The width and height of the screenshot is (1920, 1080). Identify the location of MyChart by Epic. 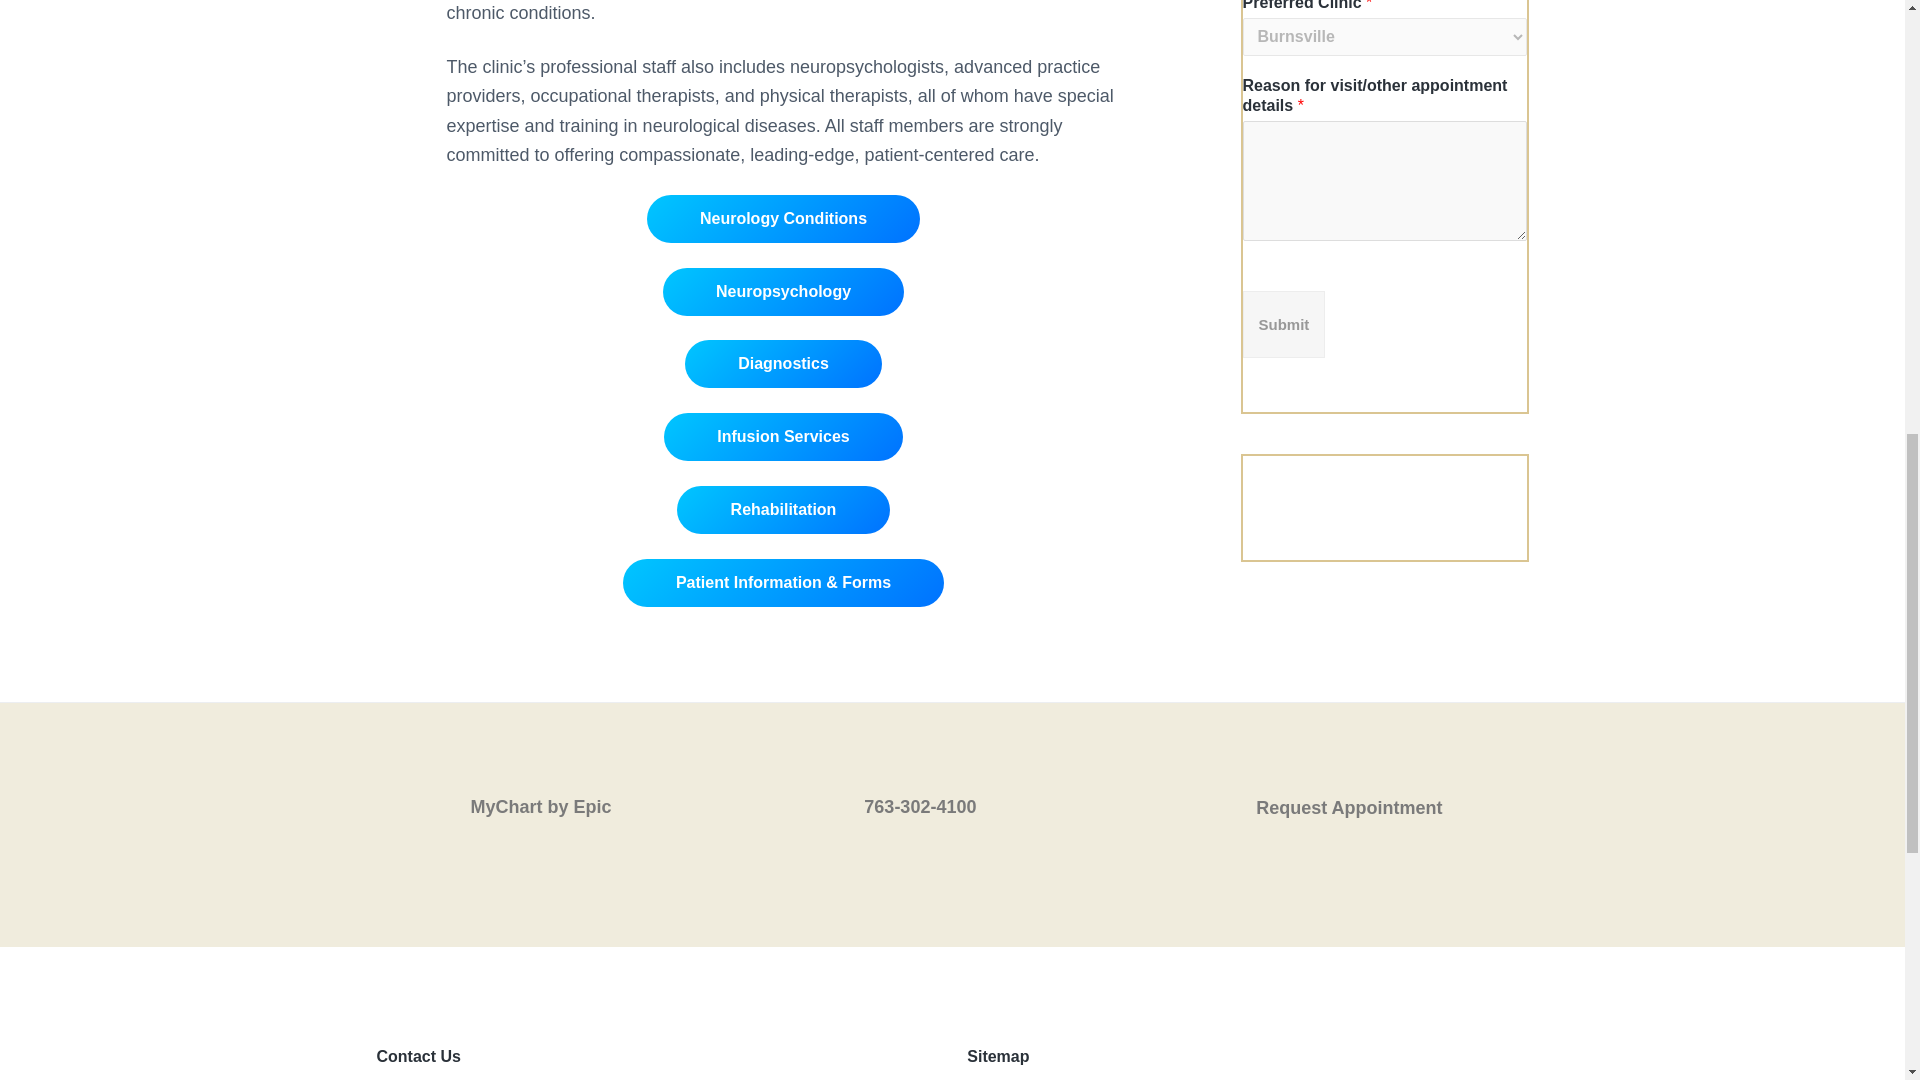
(558, 799).